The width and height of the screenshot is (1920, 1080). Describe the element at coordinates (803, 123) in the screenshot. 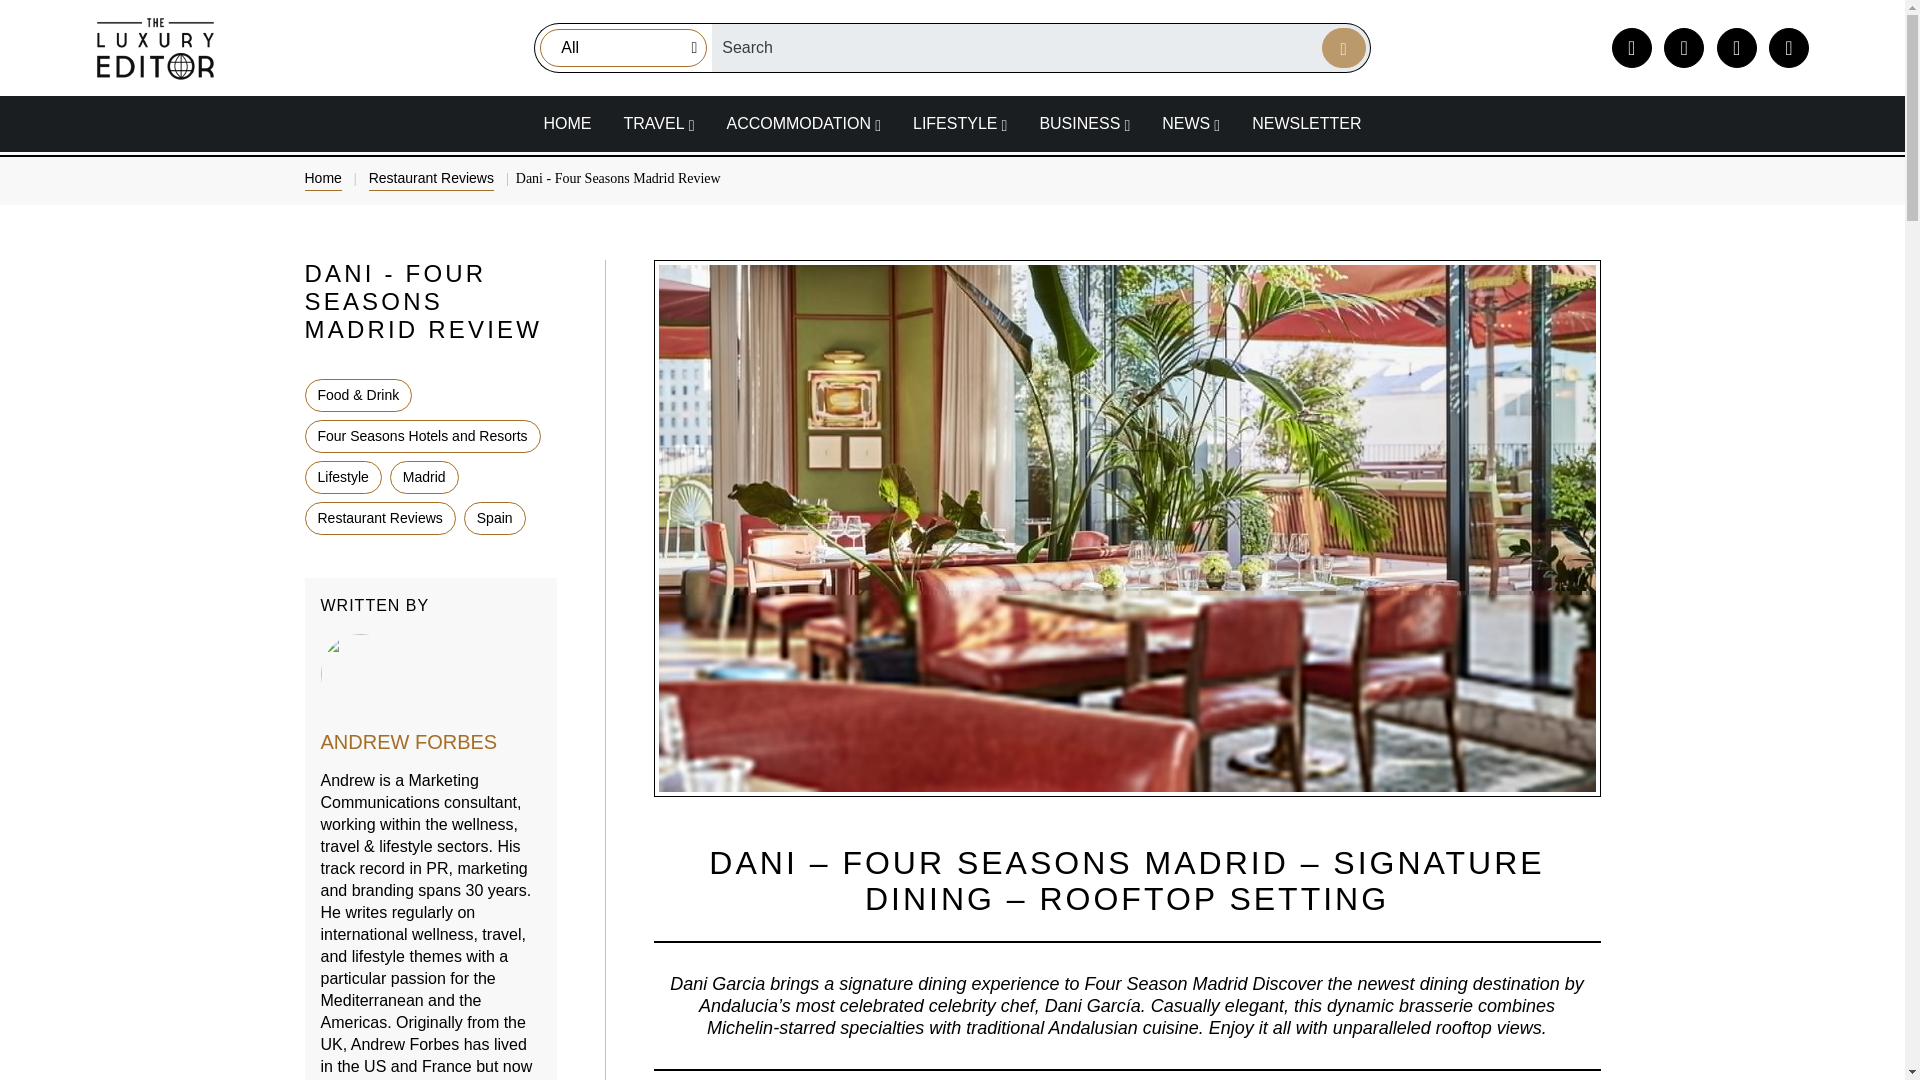

I see `Accommodation` at that location.